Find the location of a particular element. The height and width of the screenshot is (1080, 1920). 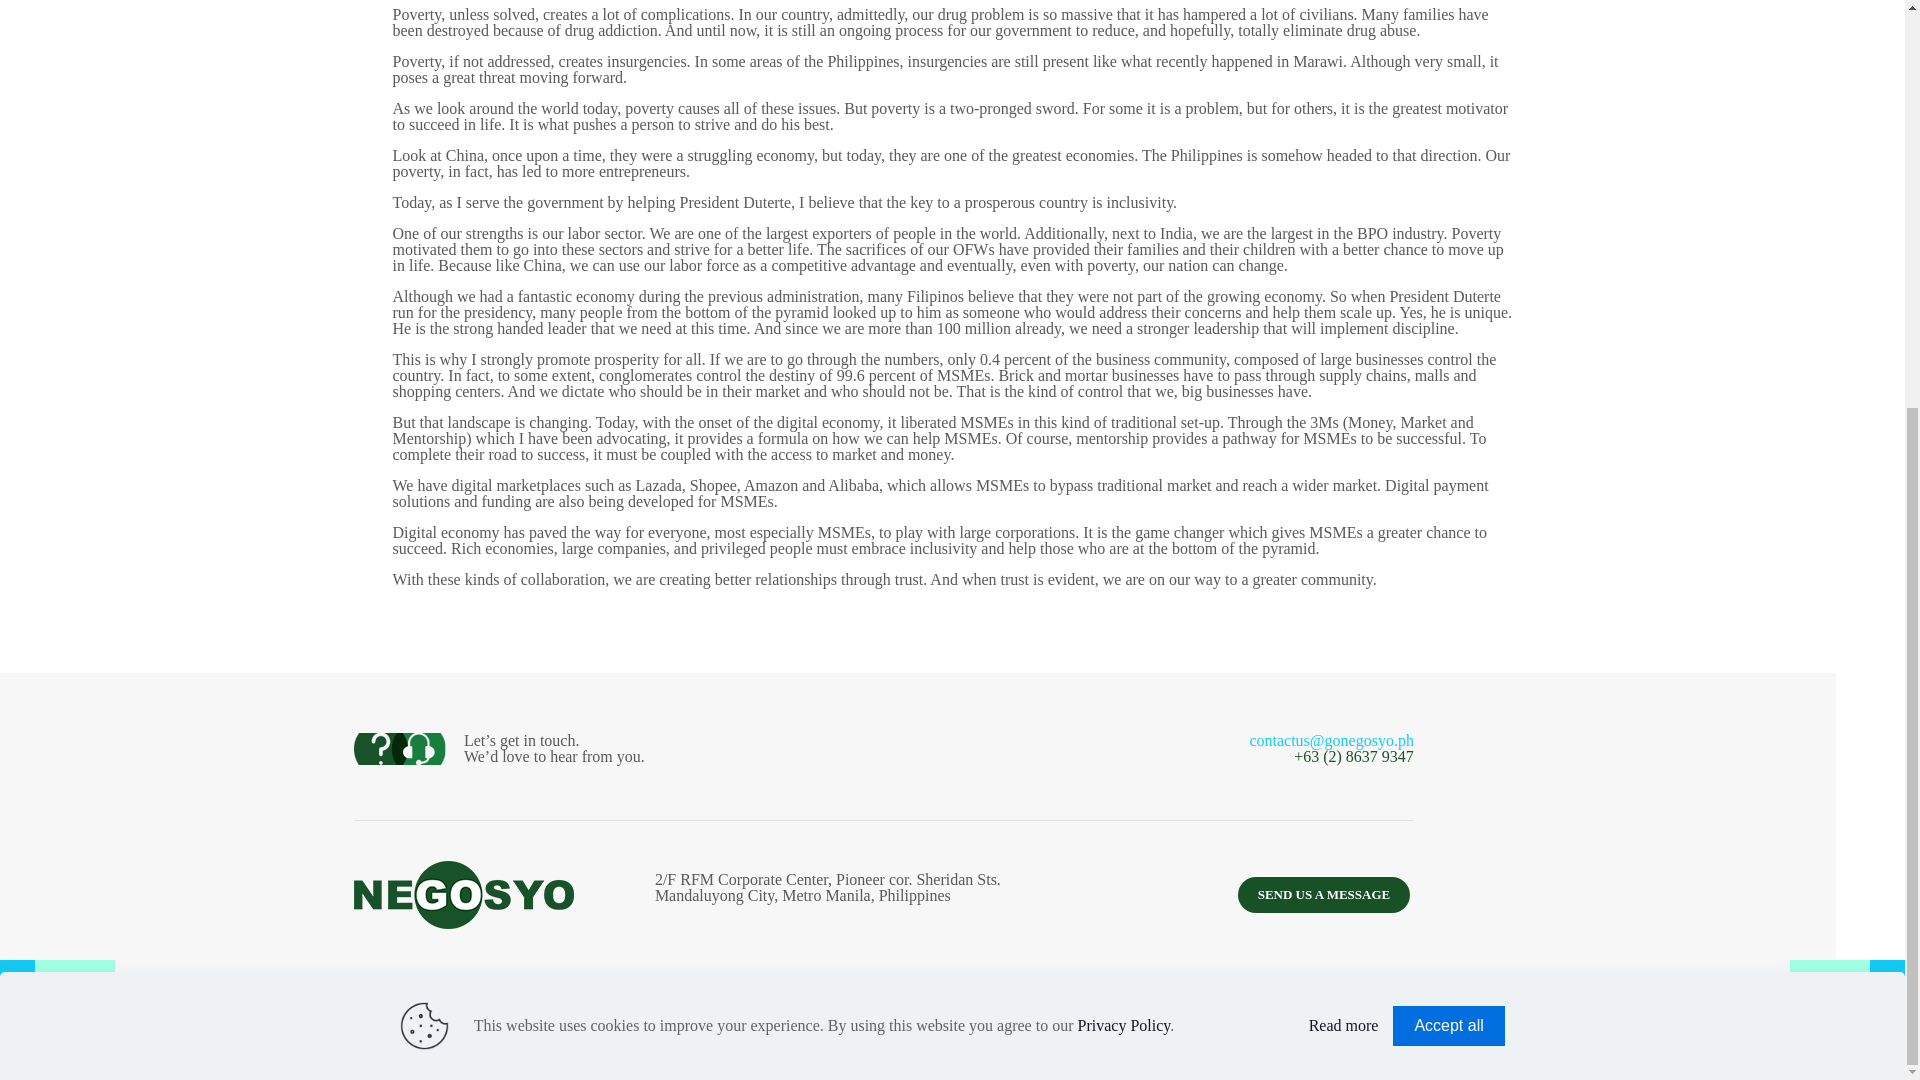

SEND US A MESSAGE is located at coordinates (1324, 894).